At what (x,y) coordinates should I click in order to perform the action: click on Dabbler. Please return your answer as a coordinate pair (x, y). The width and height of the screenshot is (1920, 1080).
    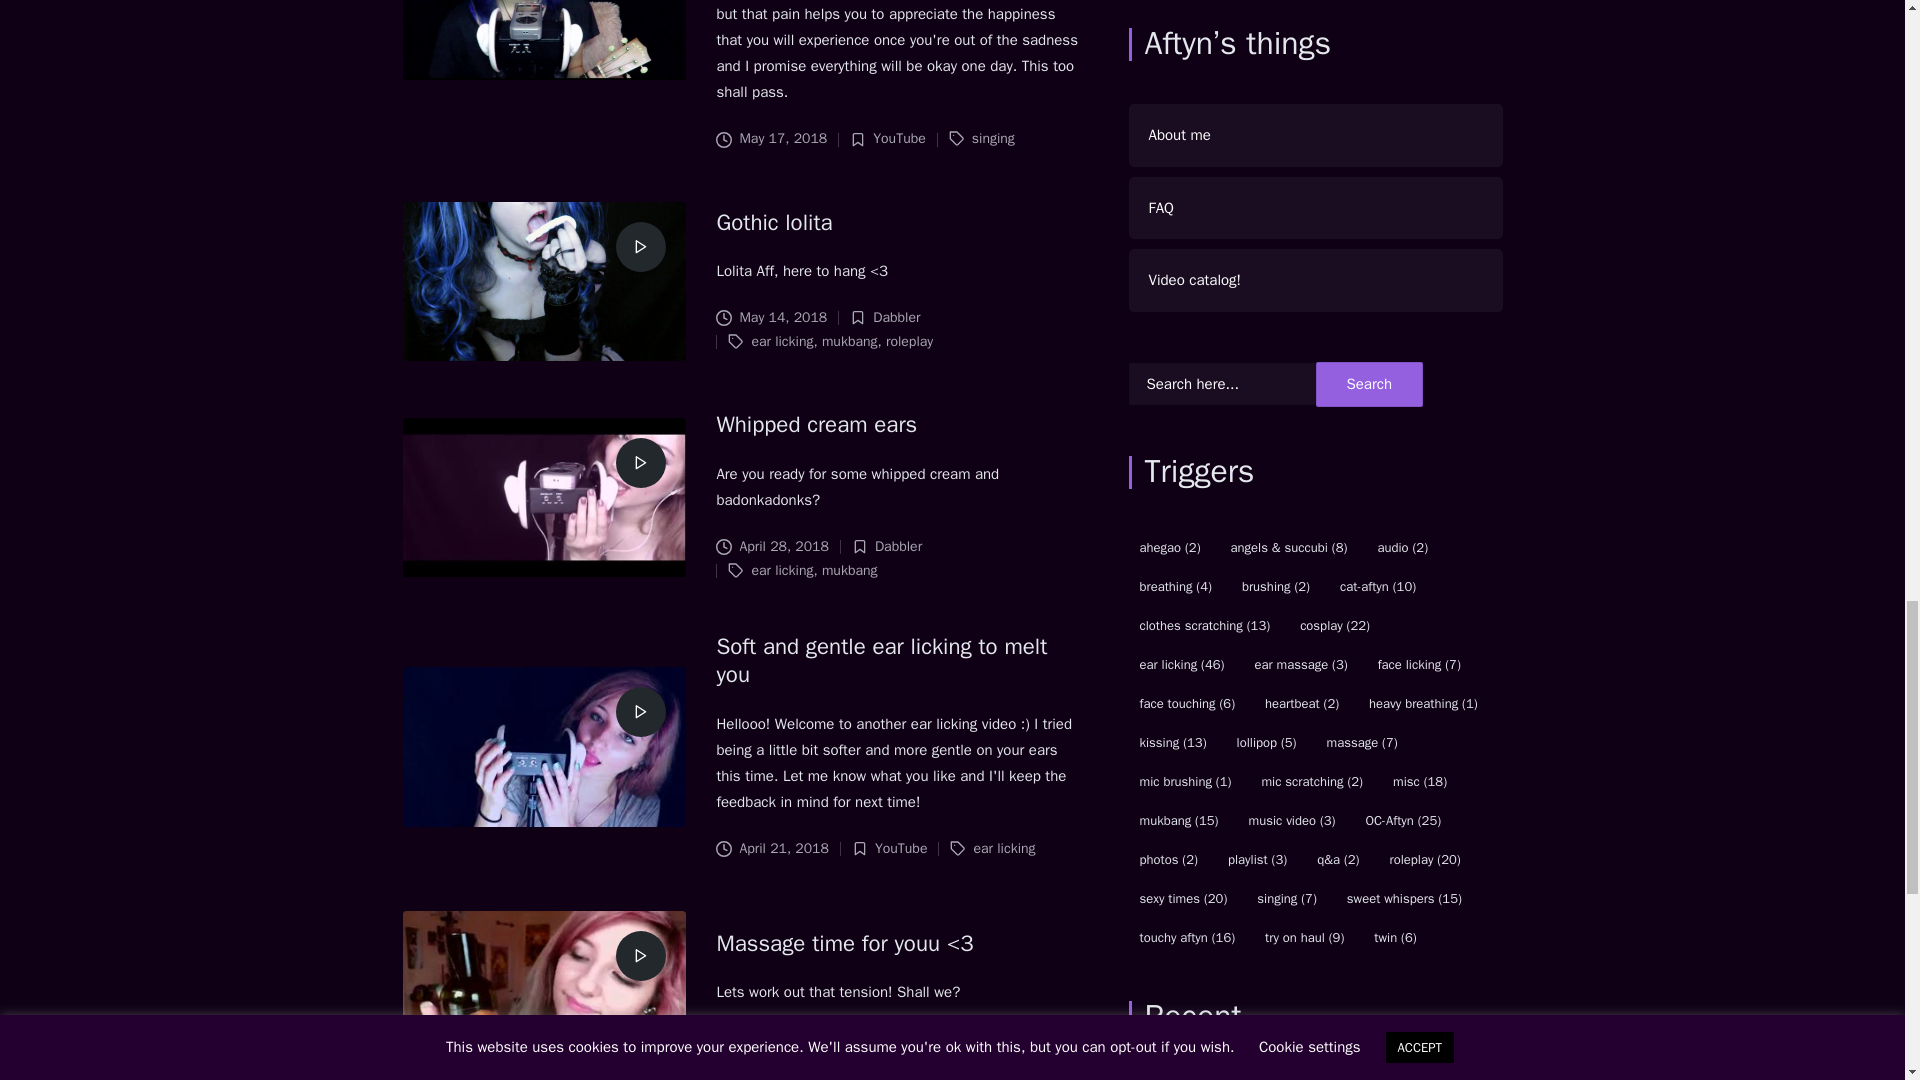
    Looking at the image, I should click on (898, 546).